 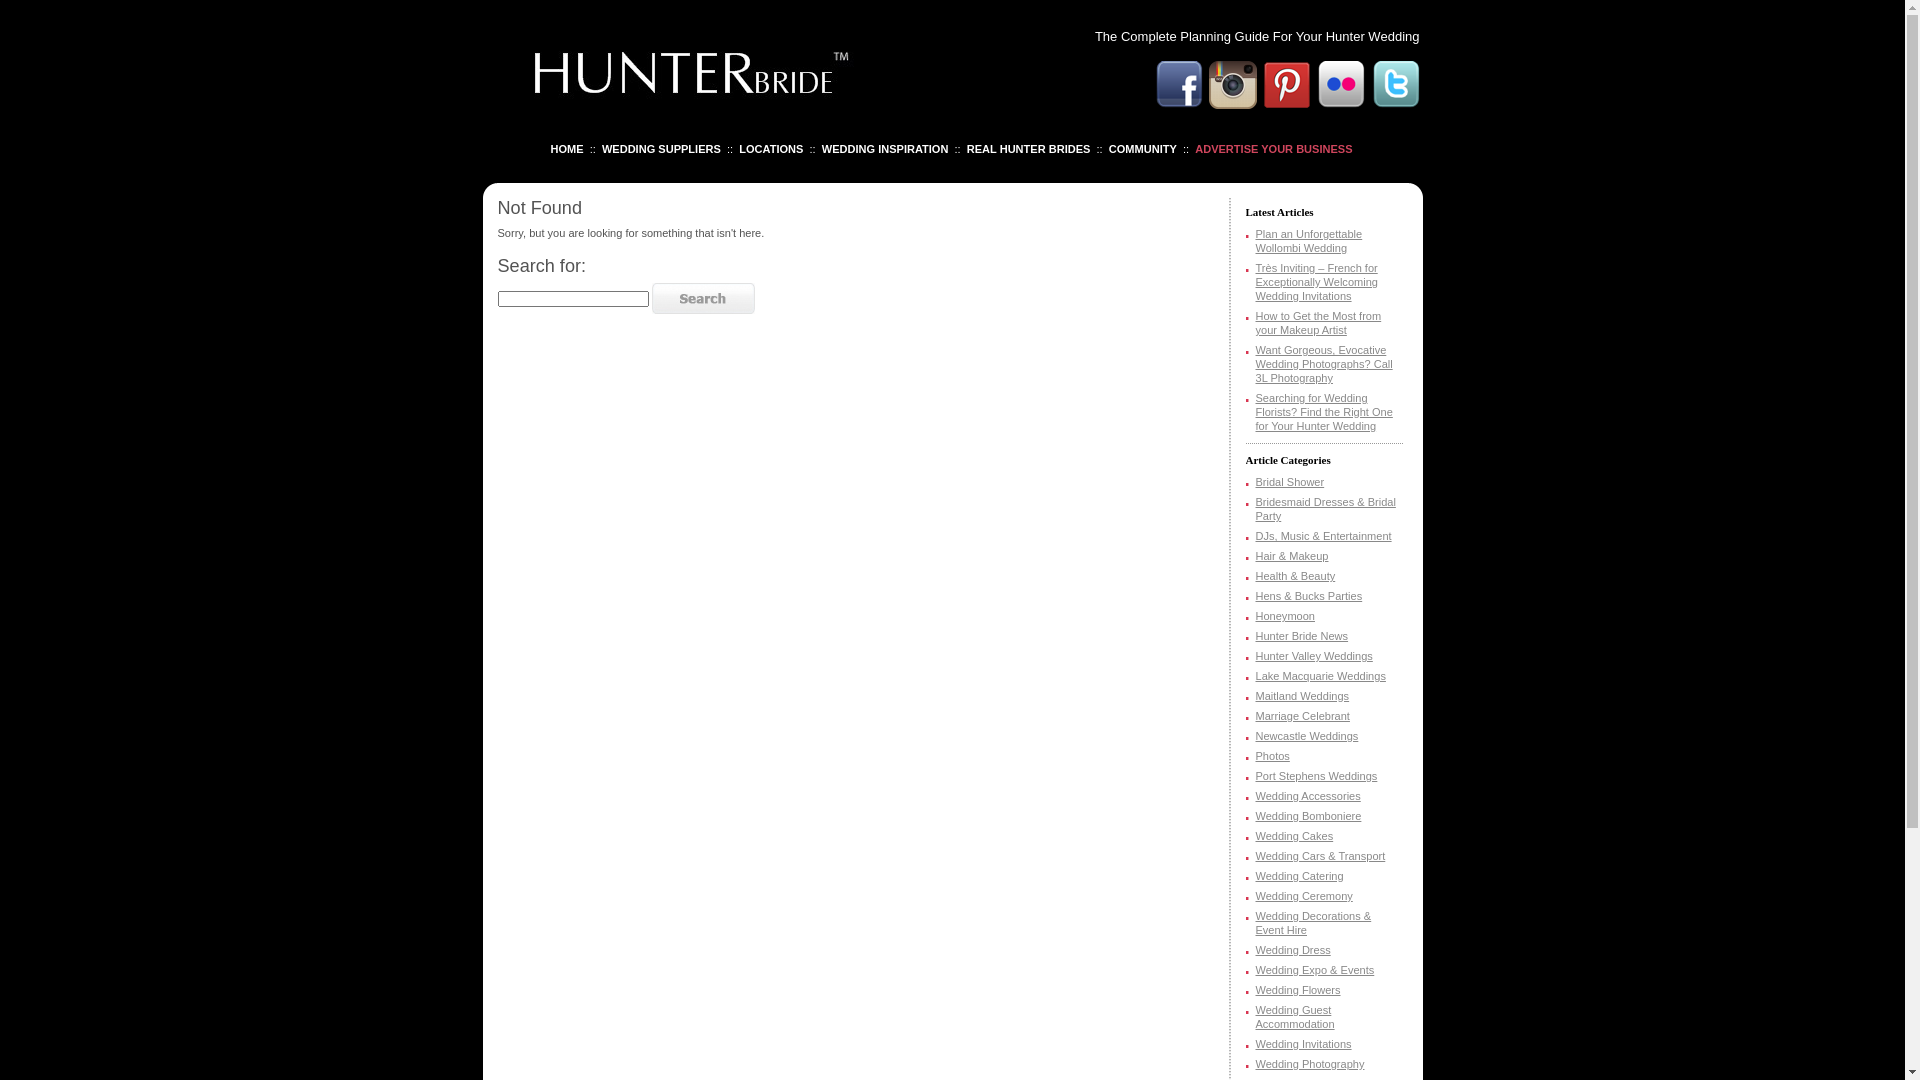 I want to click on Wedding Flowers, so click(x=1298, y=990).